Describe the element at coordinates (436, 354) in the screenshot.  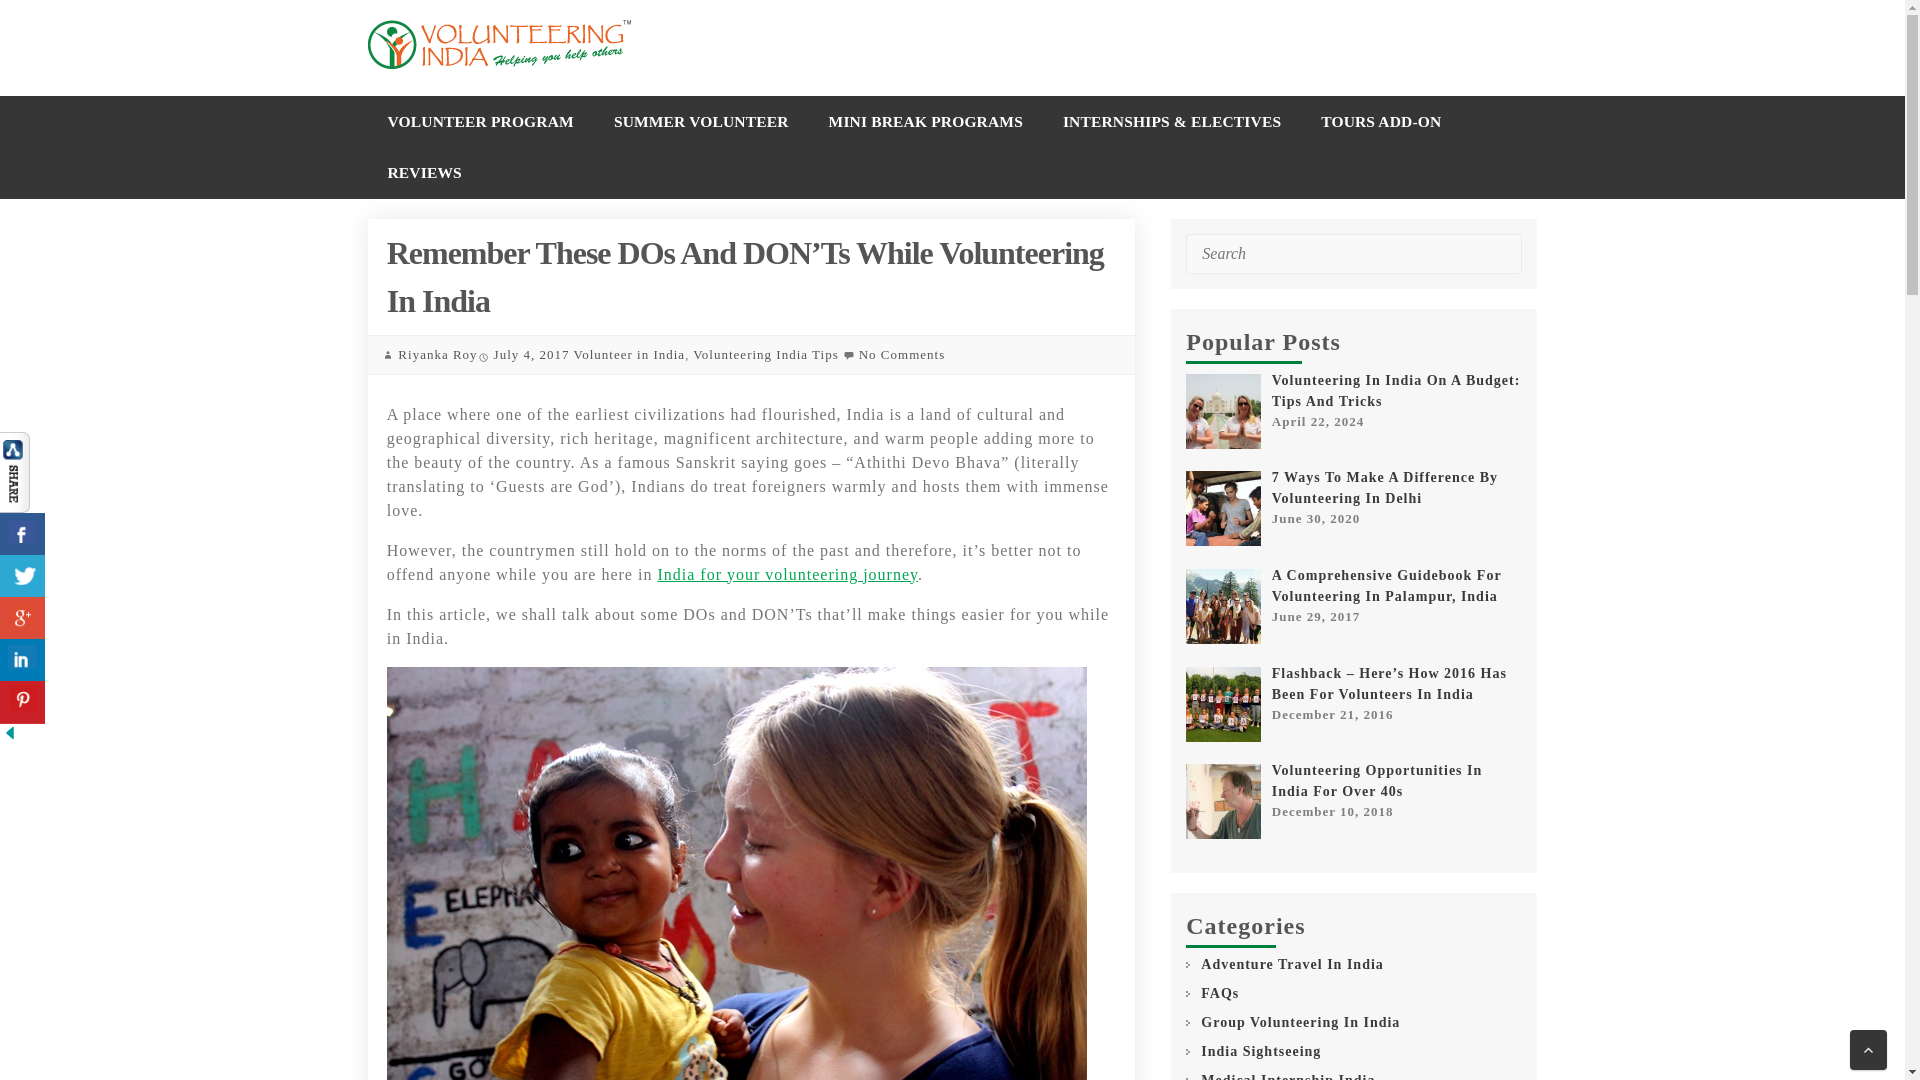
I see `Riyanka Roy` at that location.